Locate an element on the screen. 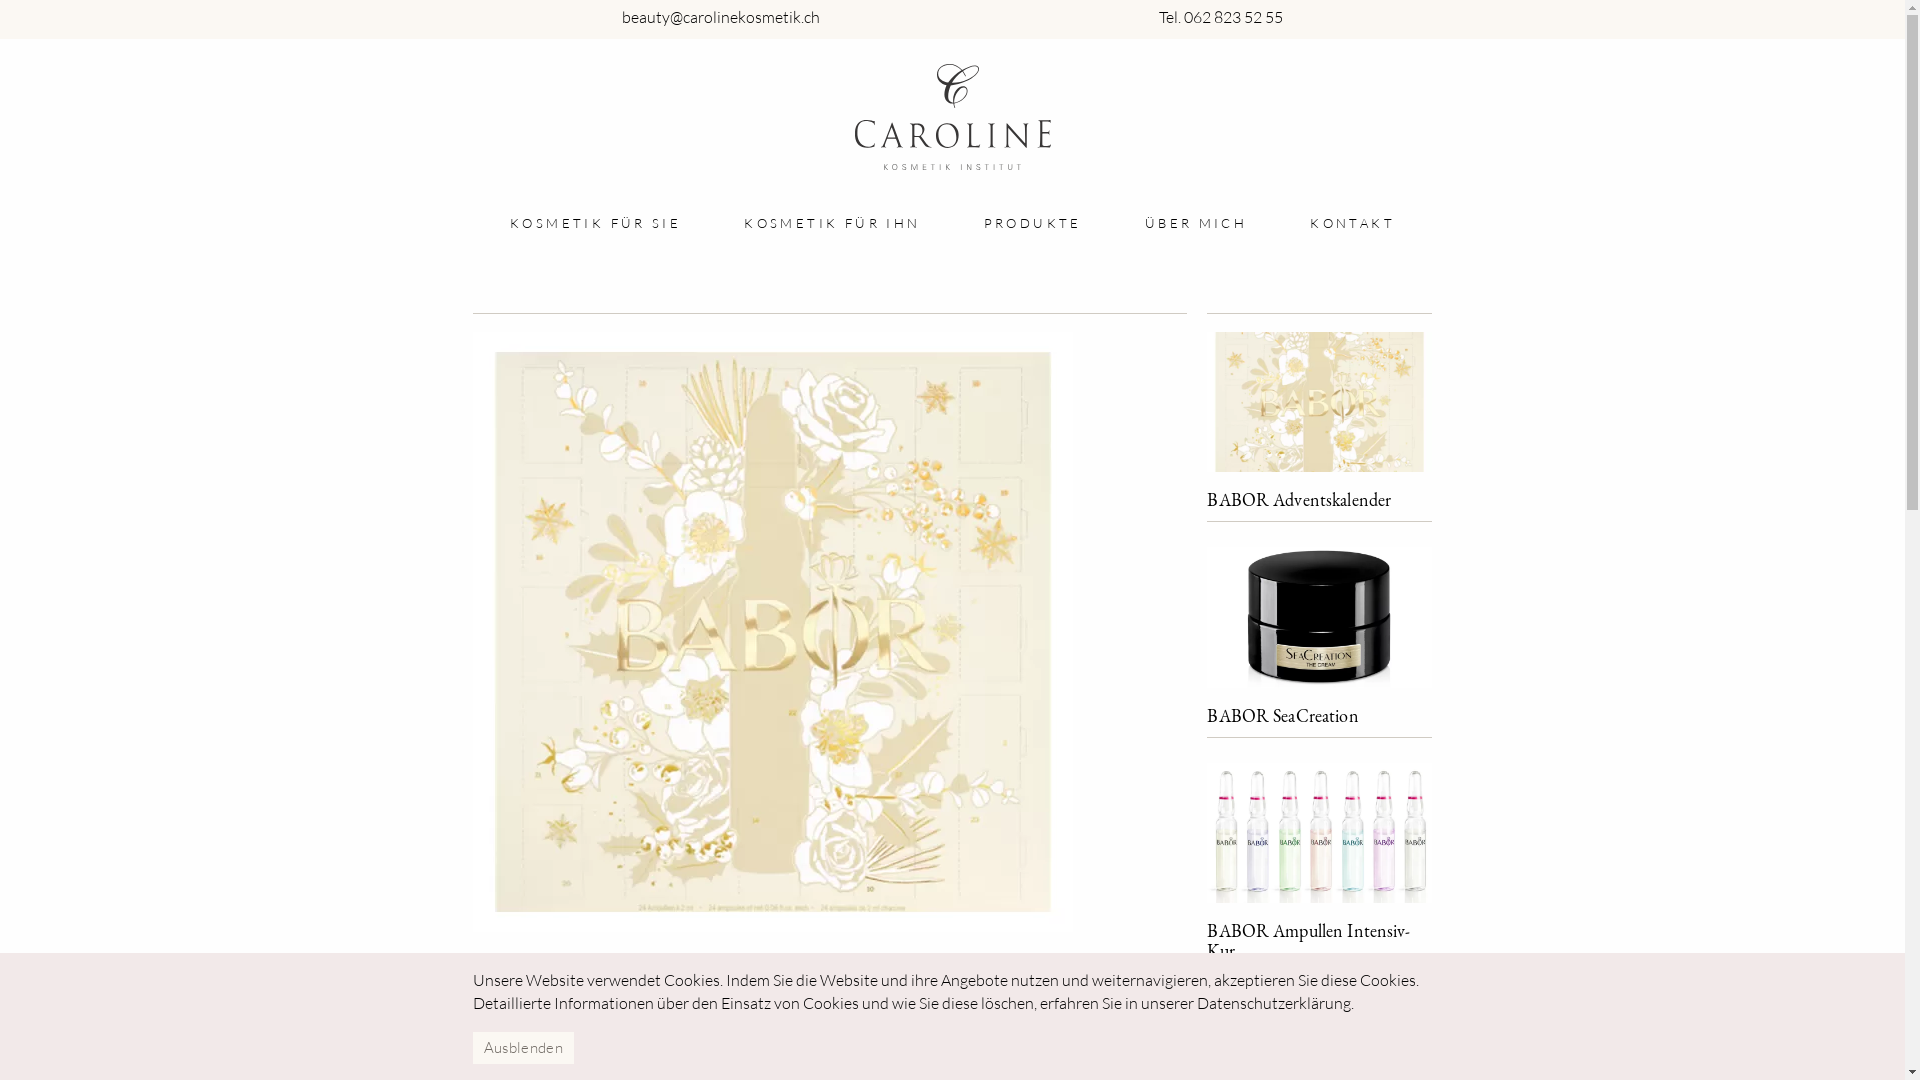  AKTUELL is located at coordinates (611, 226).